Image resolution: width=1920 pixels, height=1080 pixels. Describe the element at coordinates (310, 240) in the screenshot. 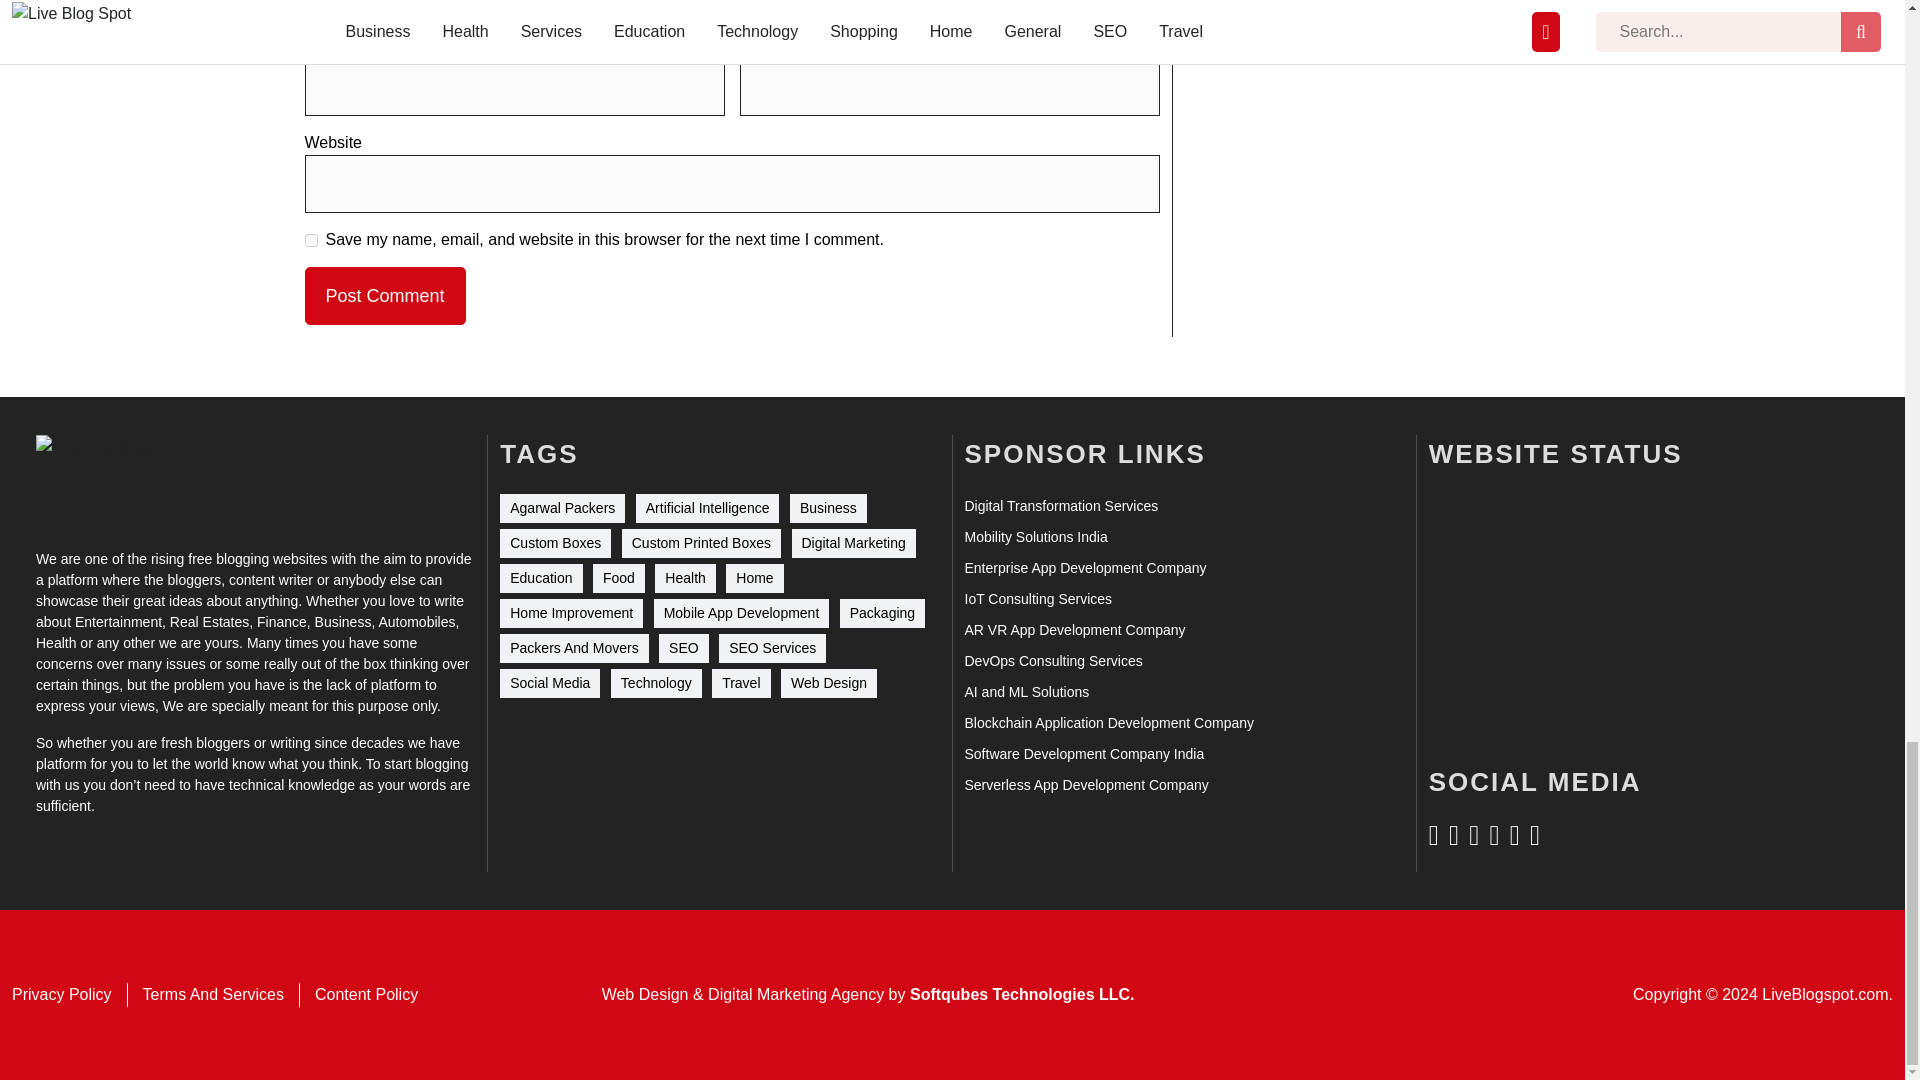

I see `yes` at that location.